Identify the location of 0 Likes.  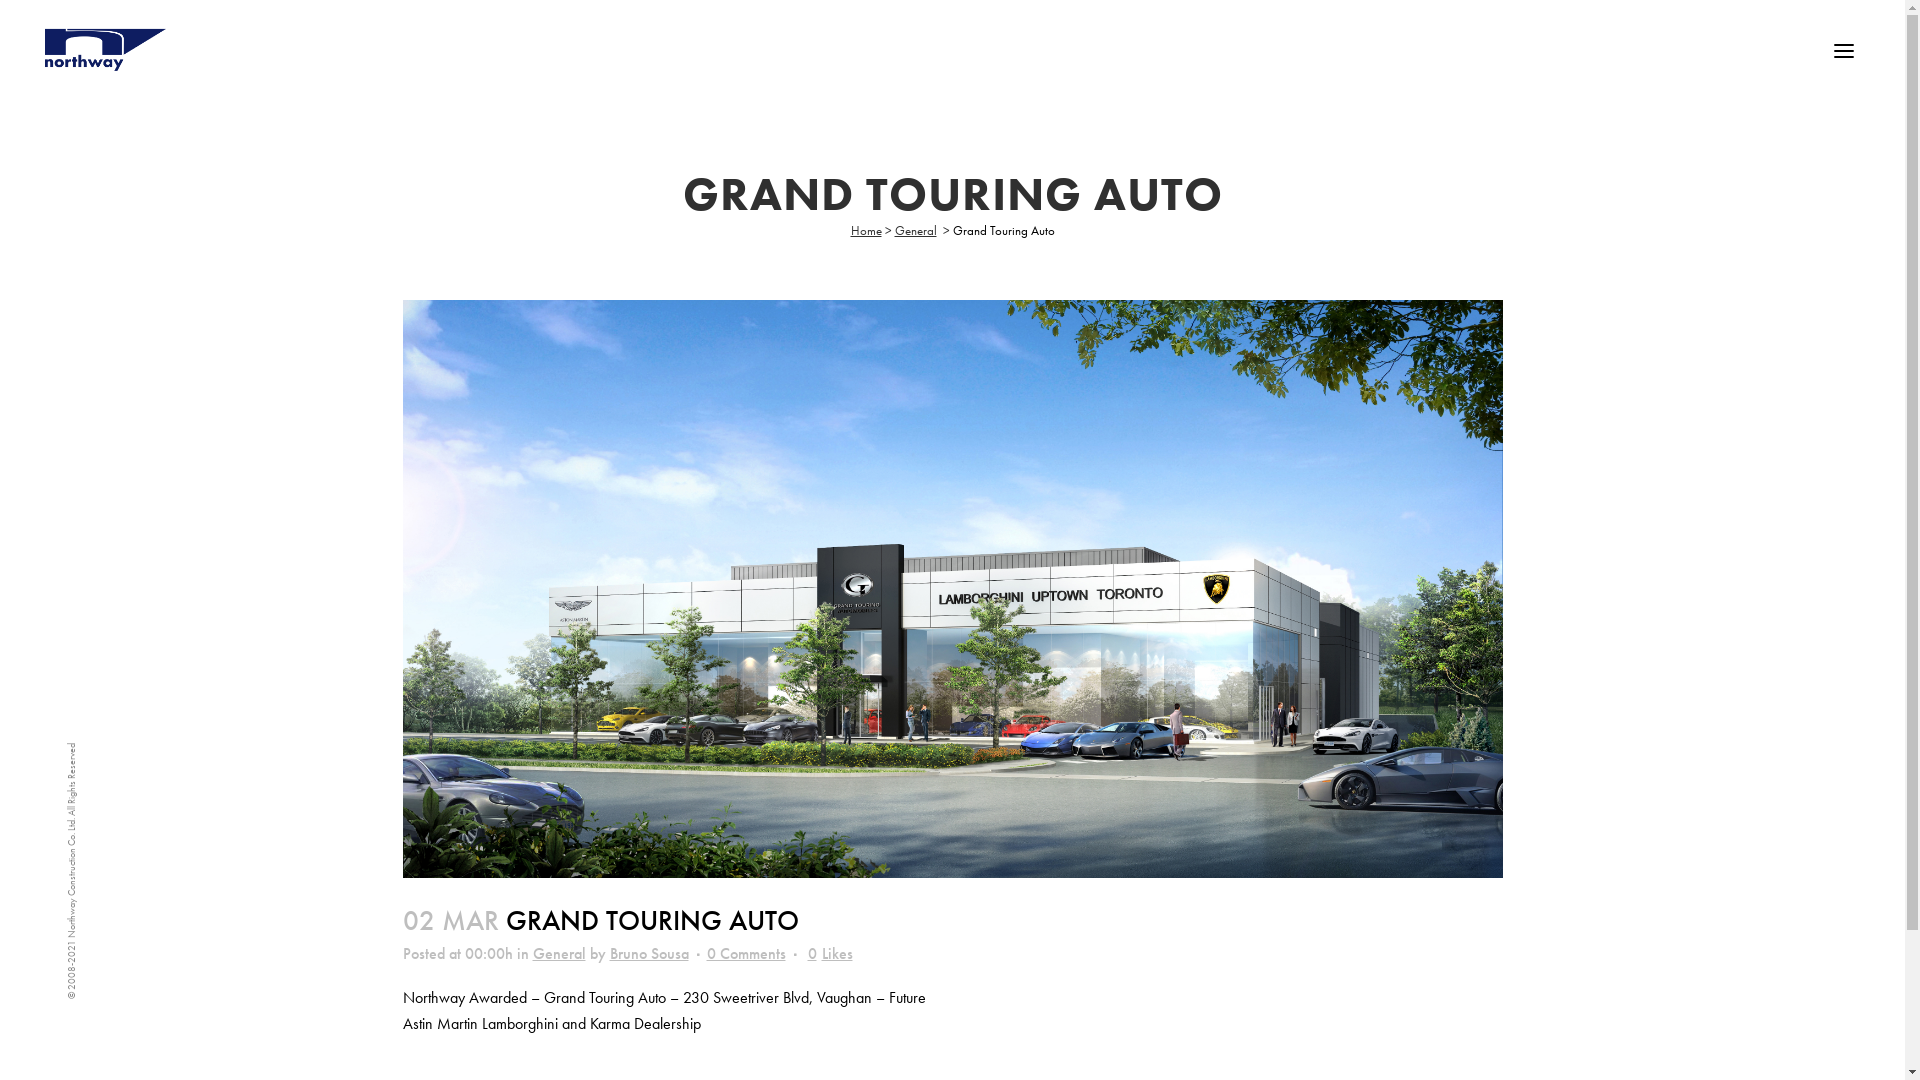
(830, 953).